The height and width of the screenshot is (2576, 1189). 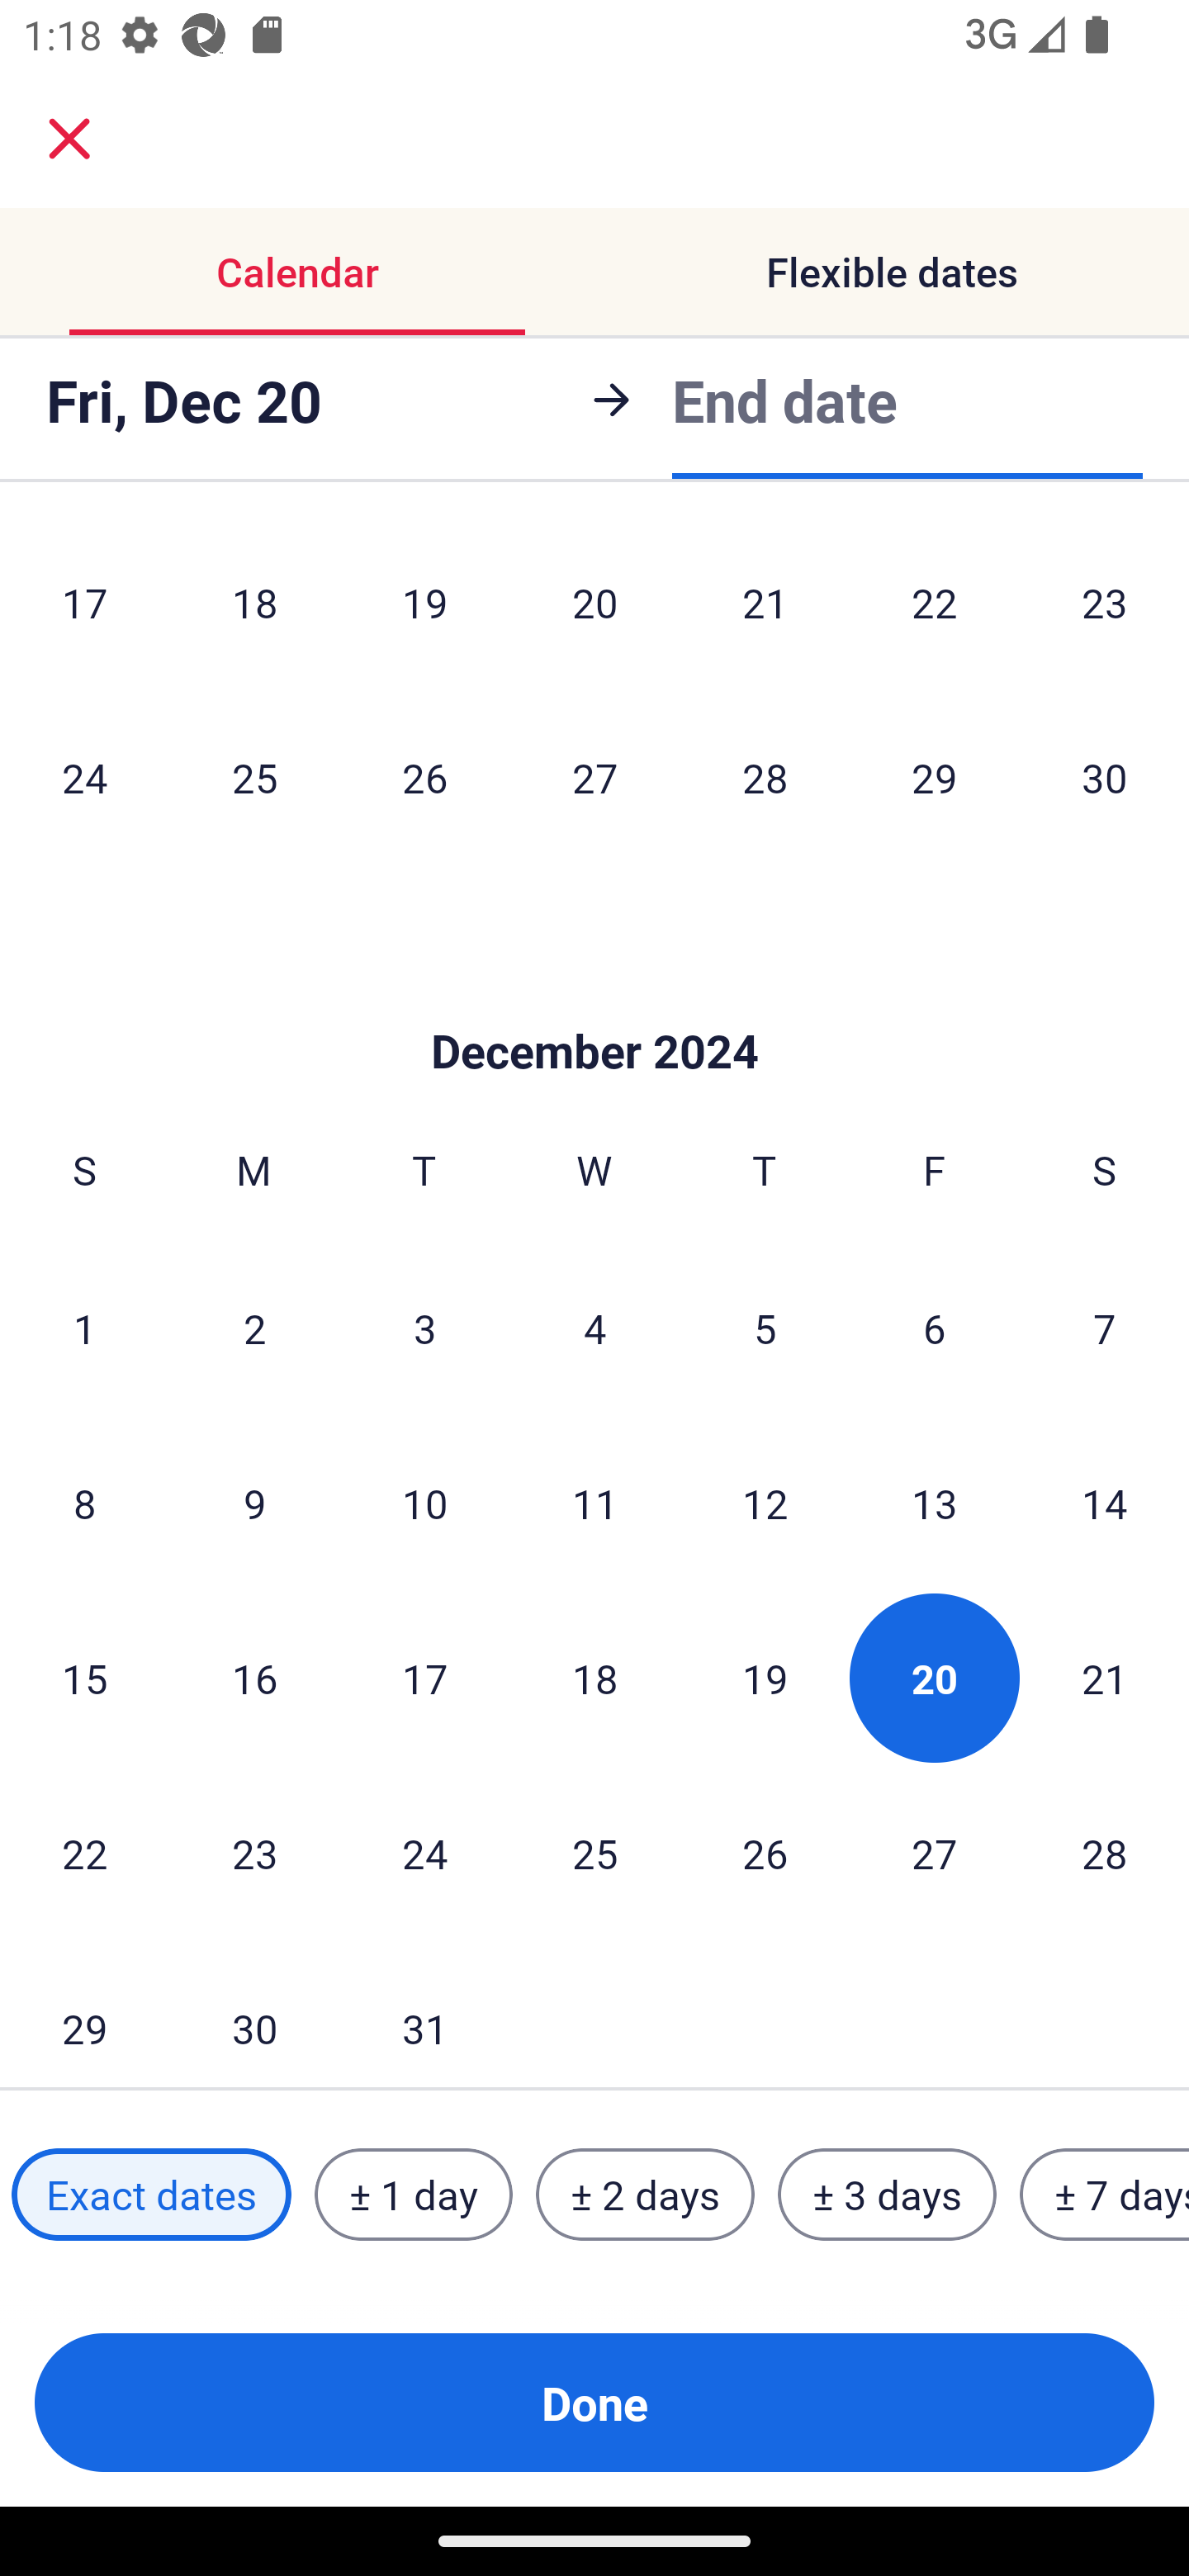 I want to click on 22 Sunday, December 22, 2024, so click(x=84, y=1853).